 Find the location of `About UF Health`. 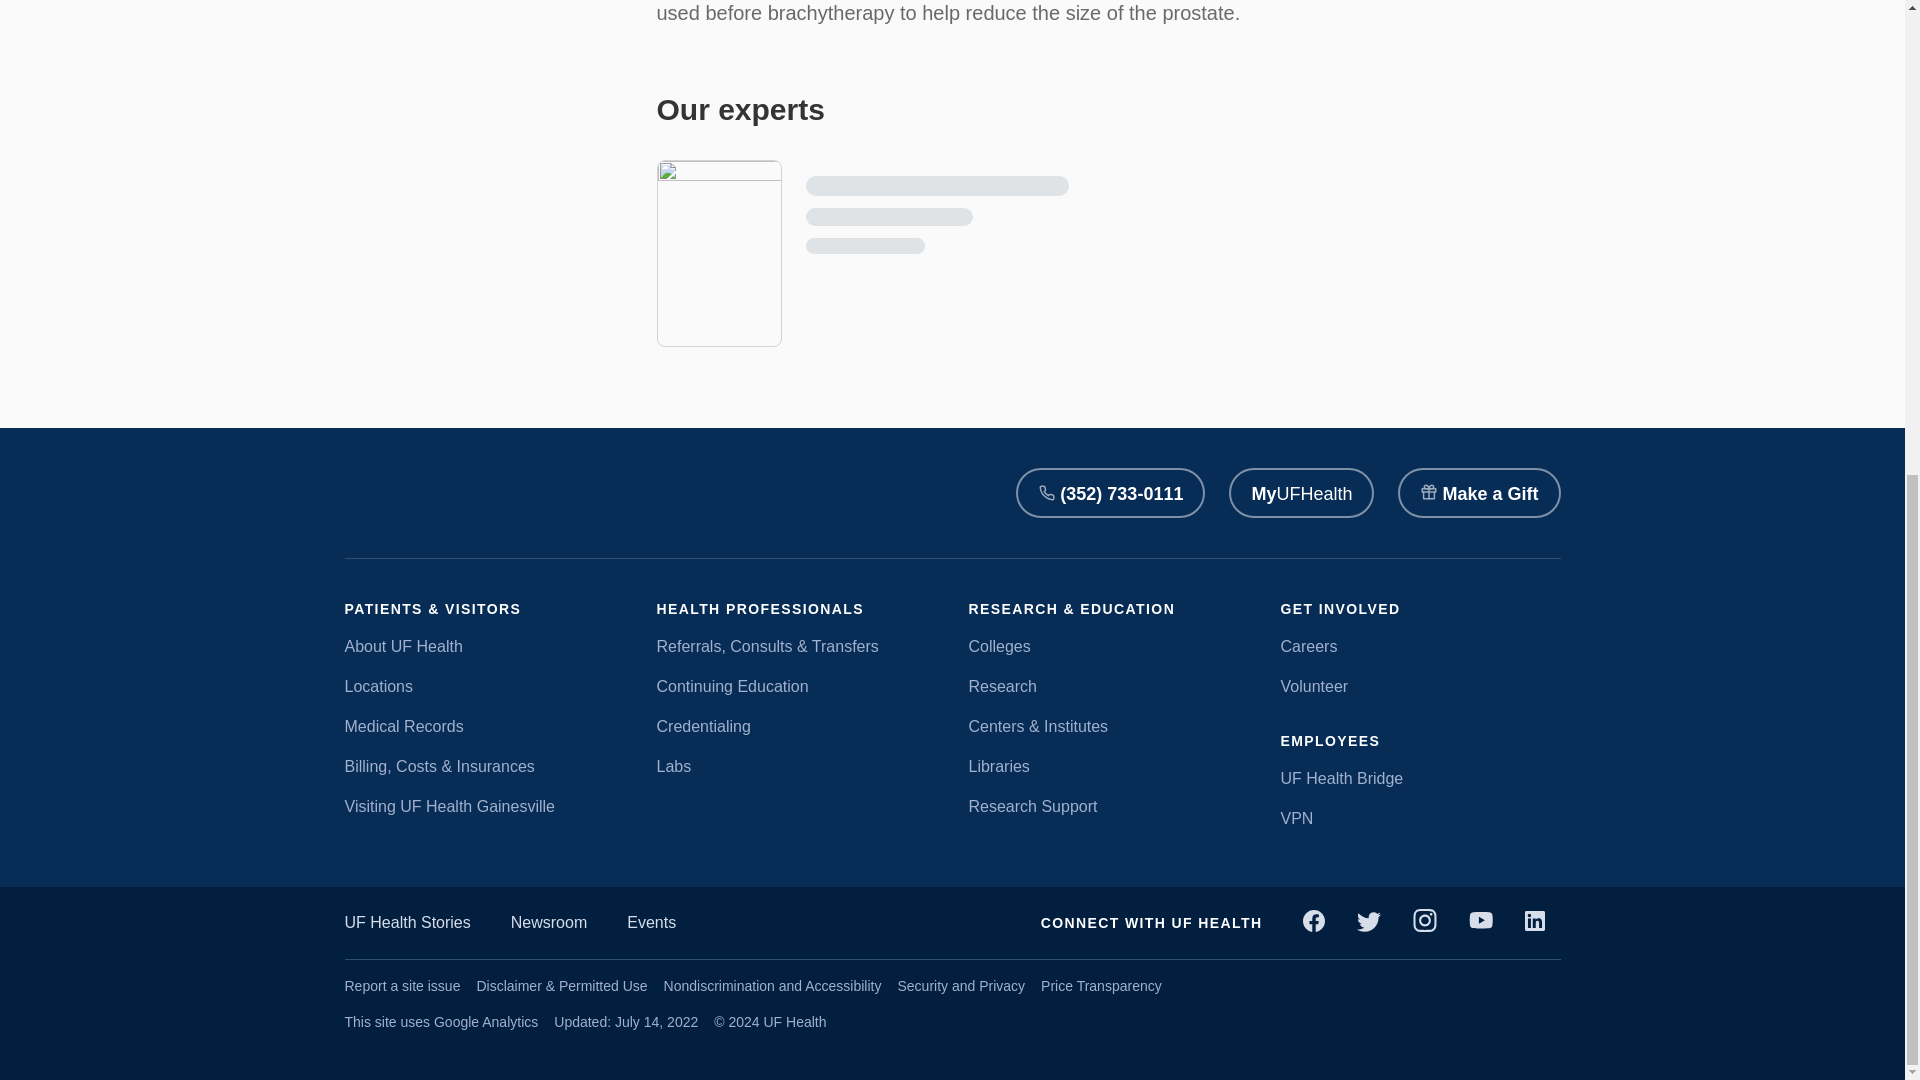

About UF Health is located at coordinates (484, 646).